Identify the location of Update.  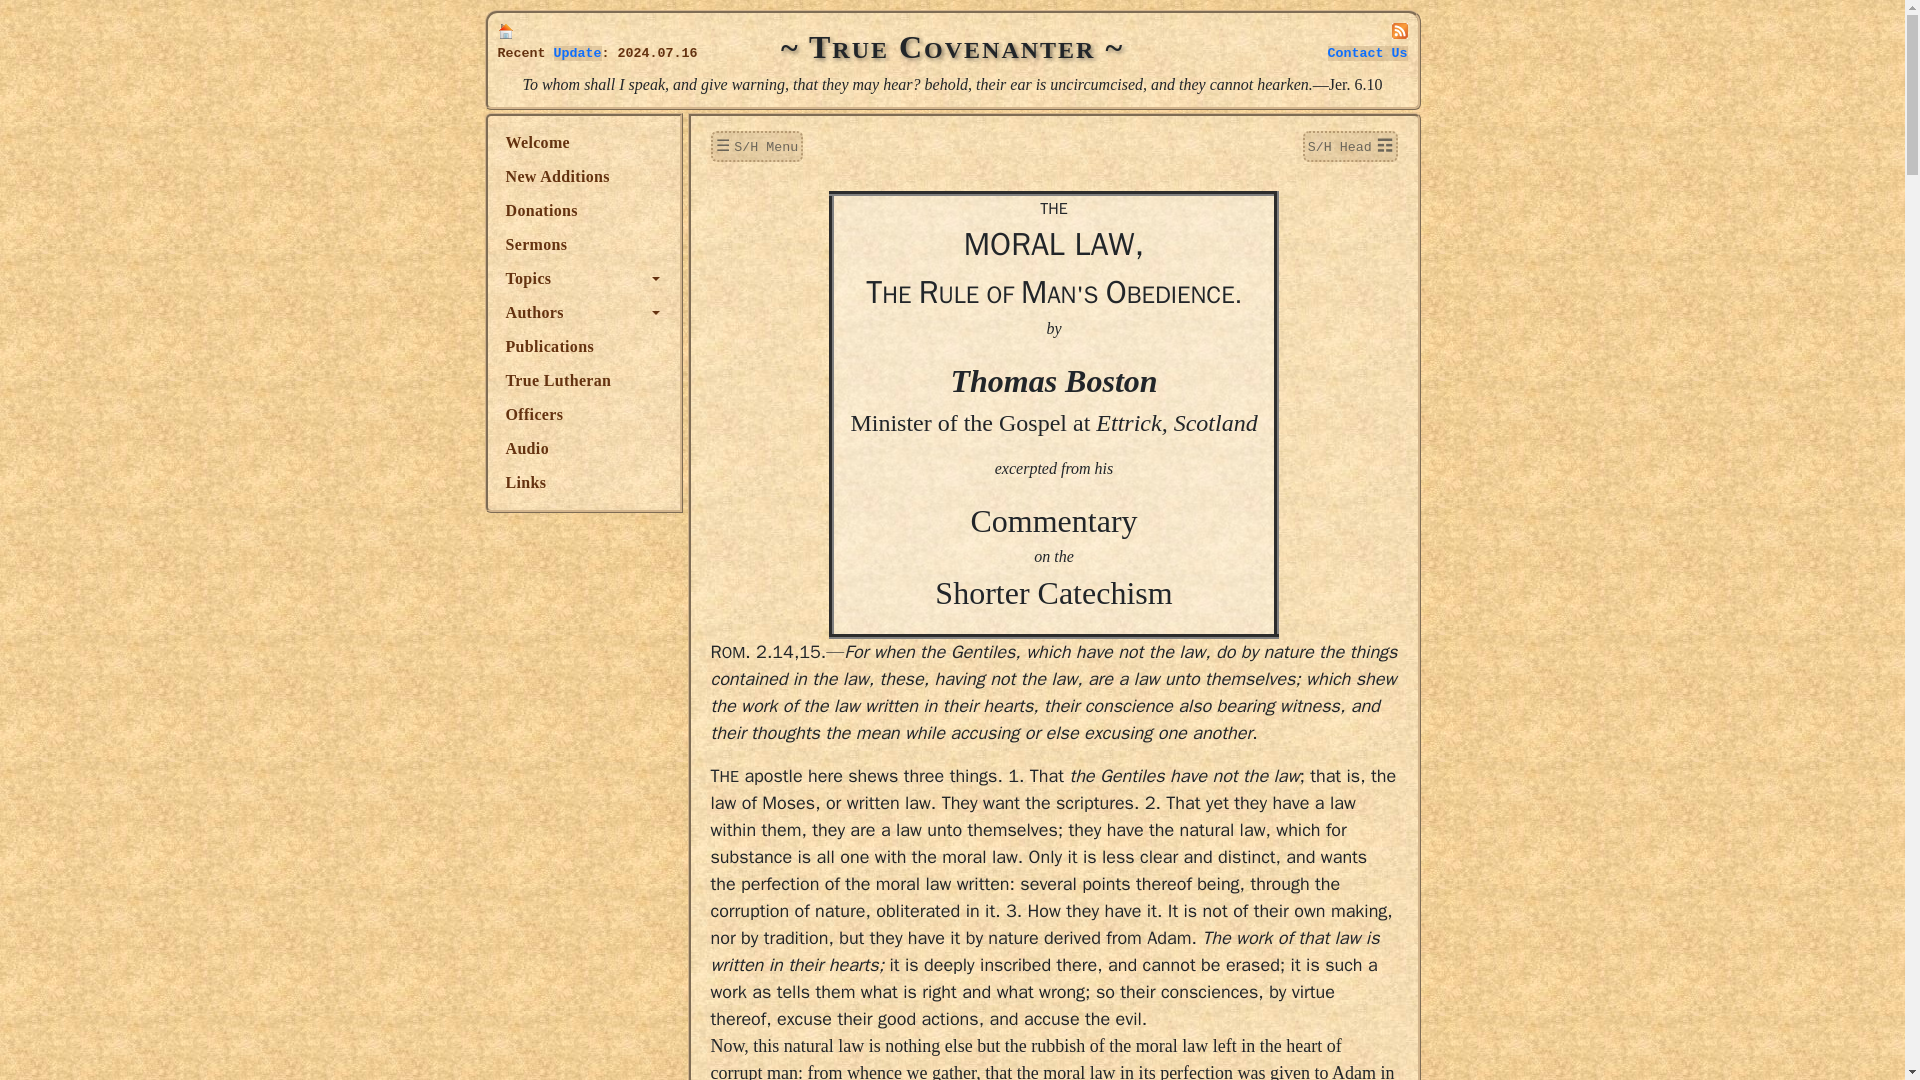
(578, 53).